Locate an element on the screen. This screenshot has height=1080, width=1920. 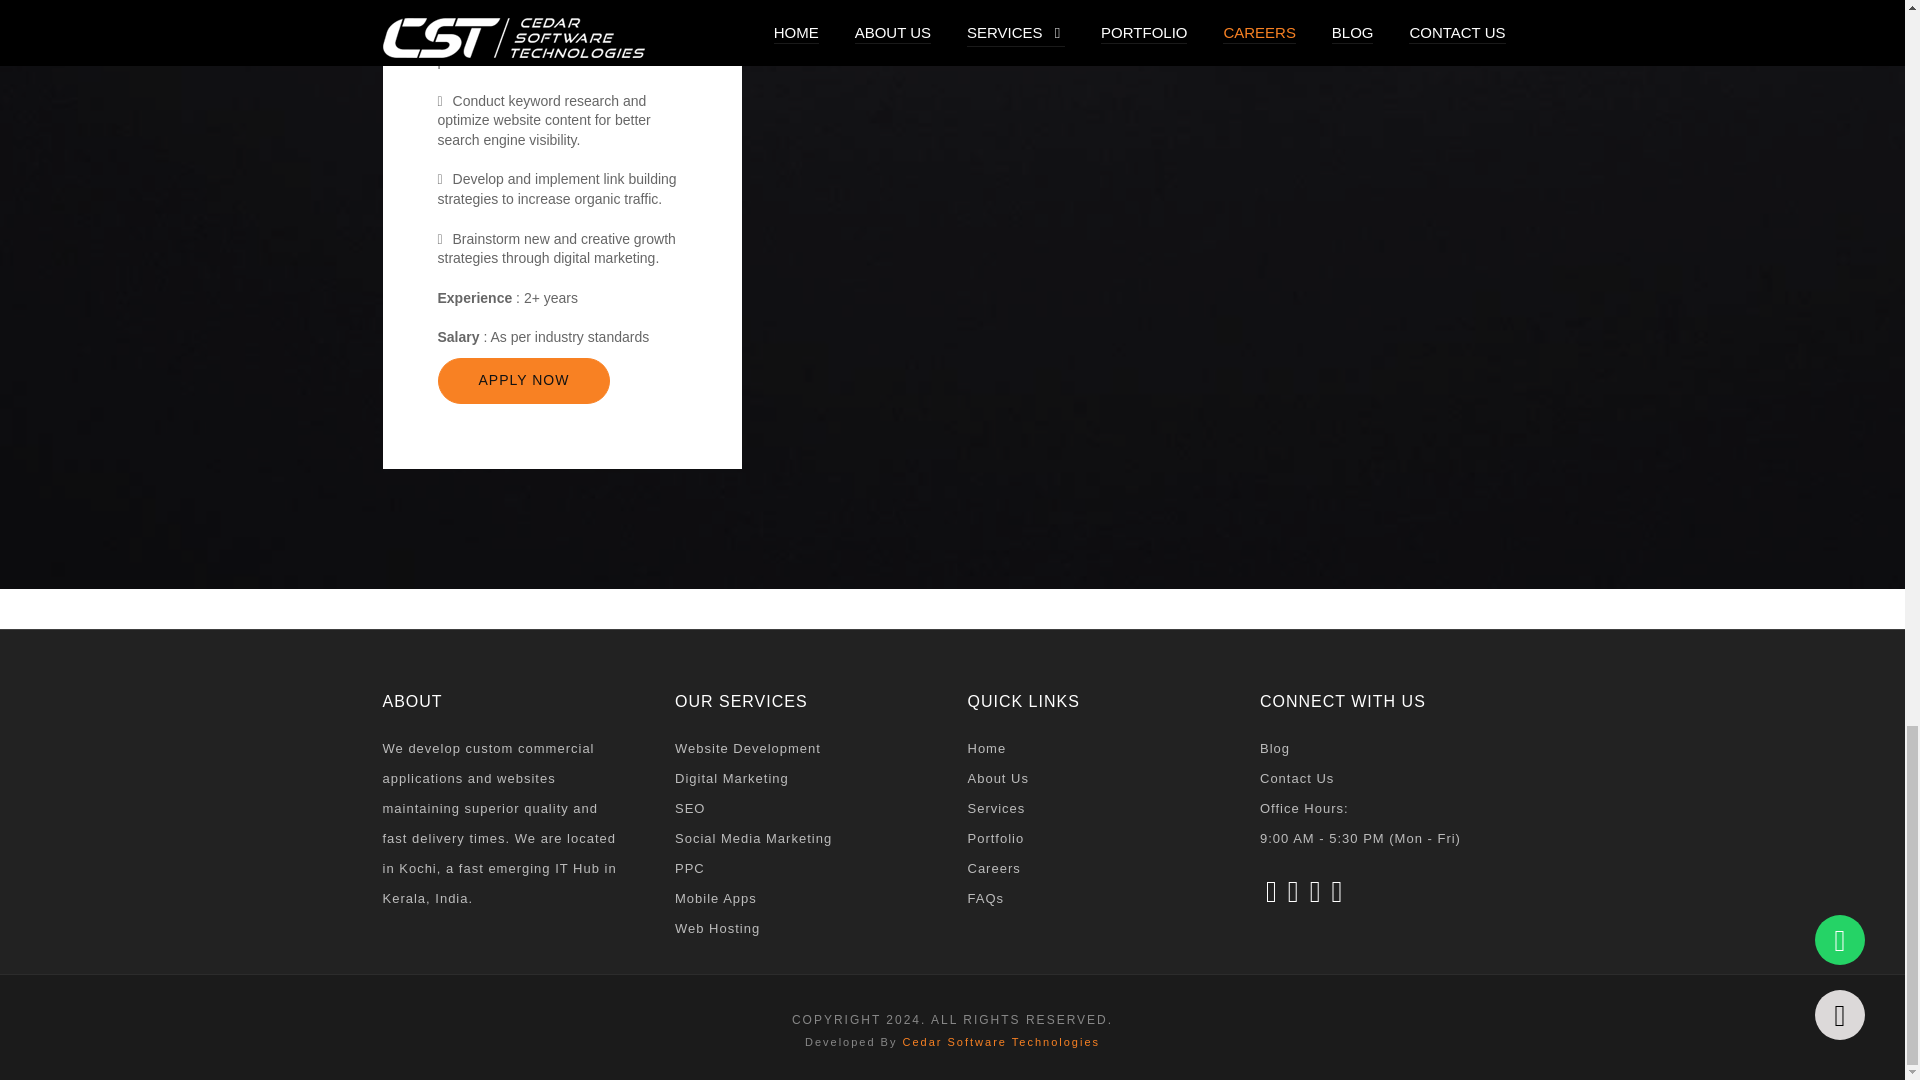
About Us is located at coordinates (1098, 778).